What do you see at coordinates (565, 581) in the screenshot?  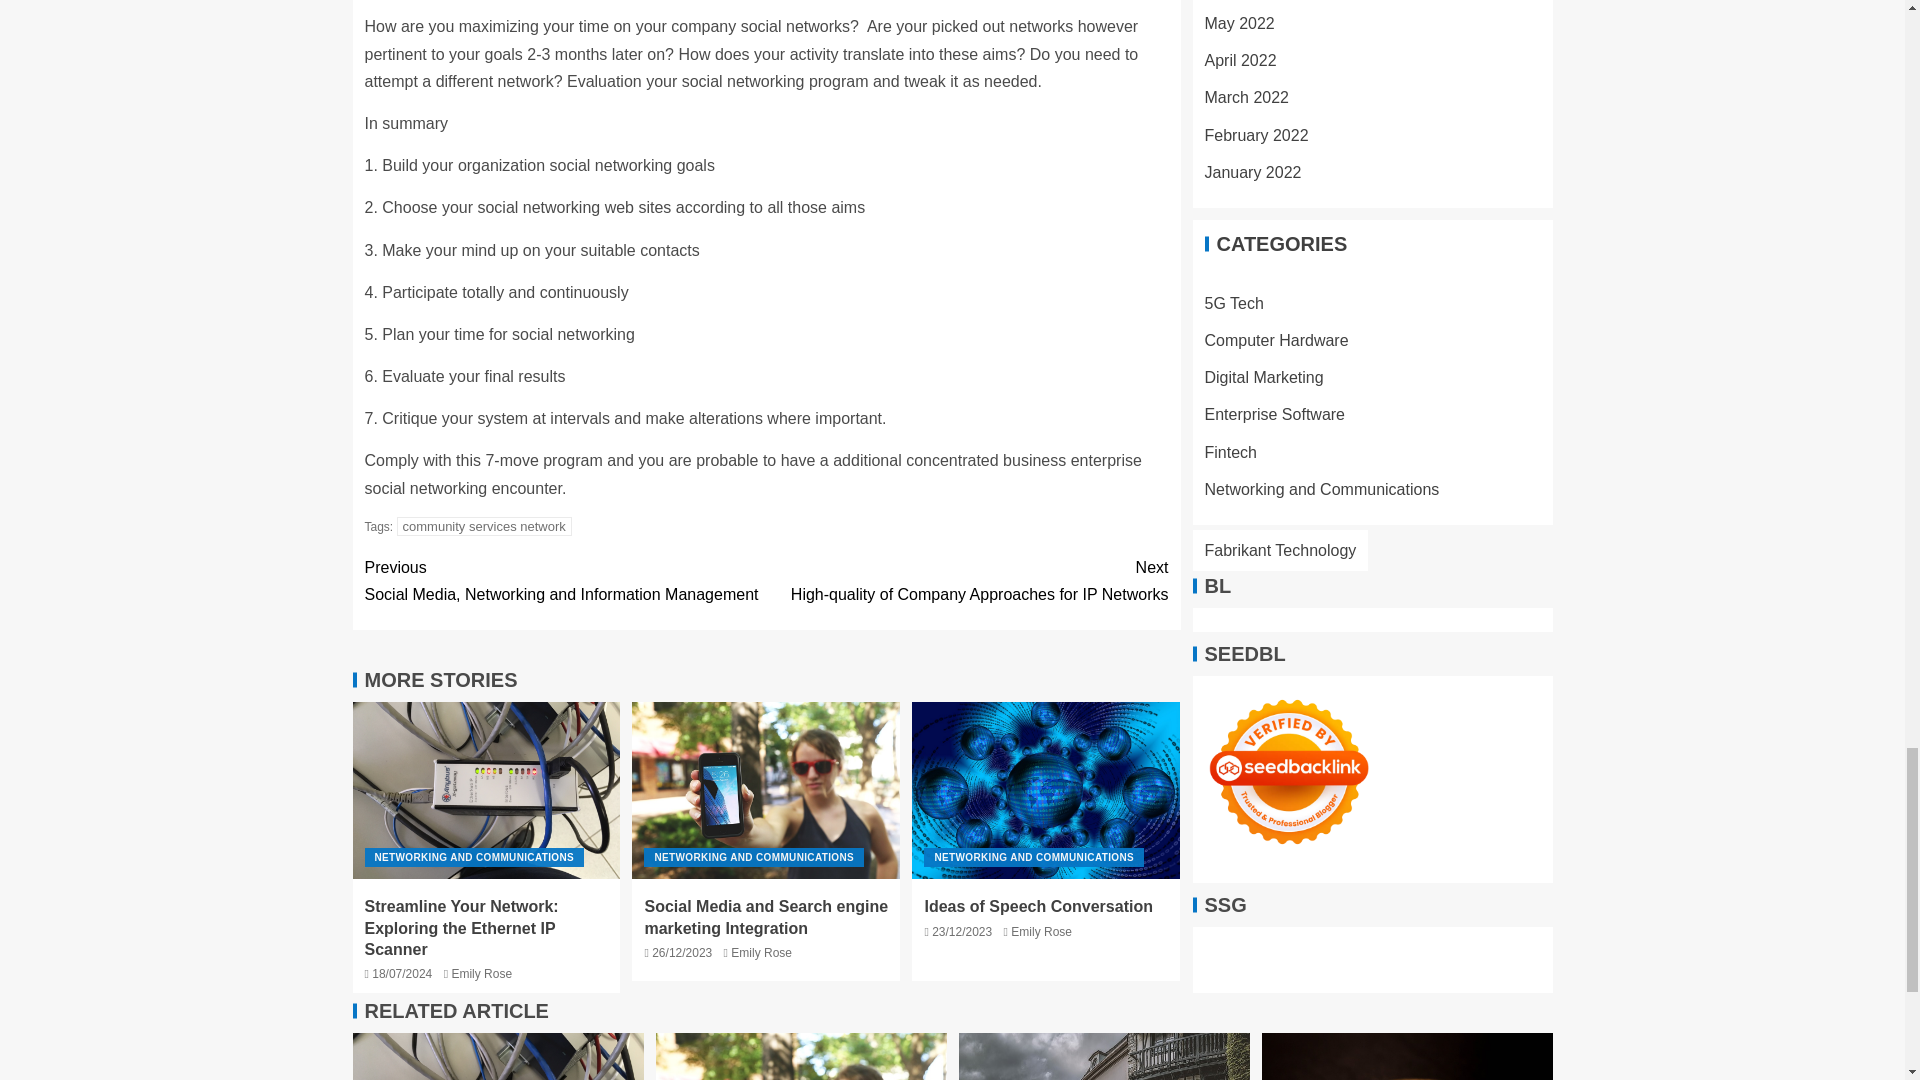 I see `Streamline Your Network: Exploring the Ethernet IP Scanner` at bounding box center [565, 581].